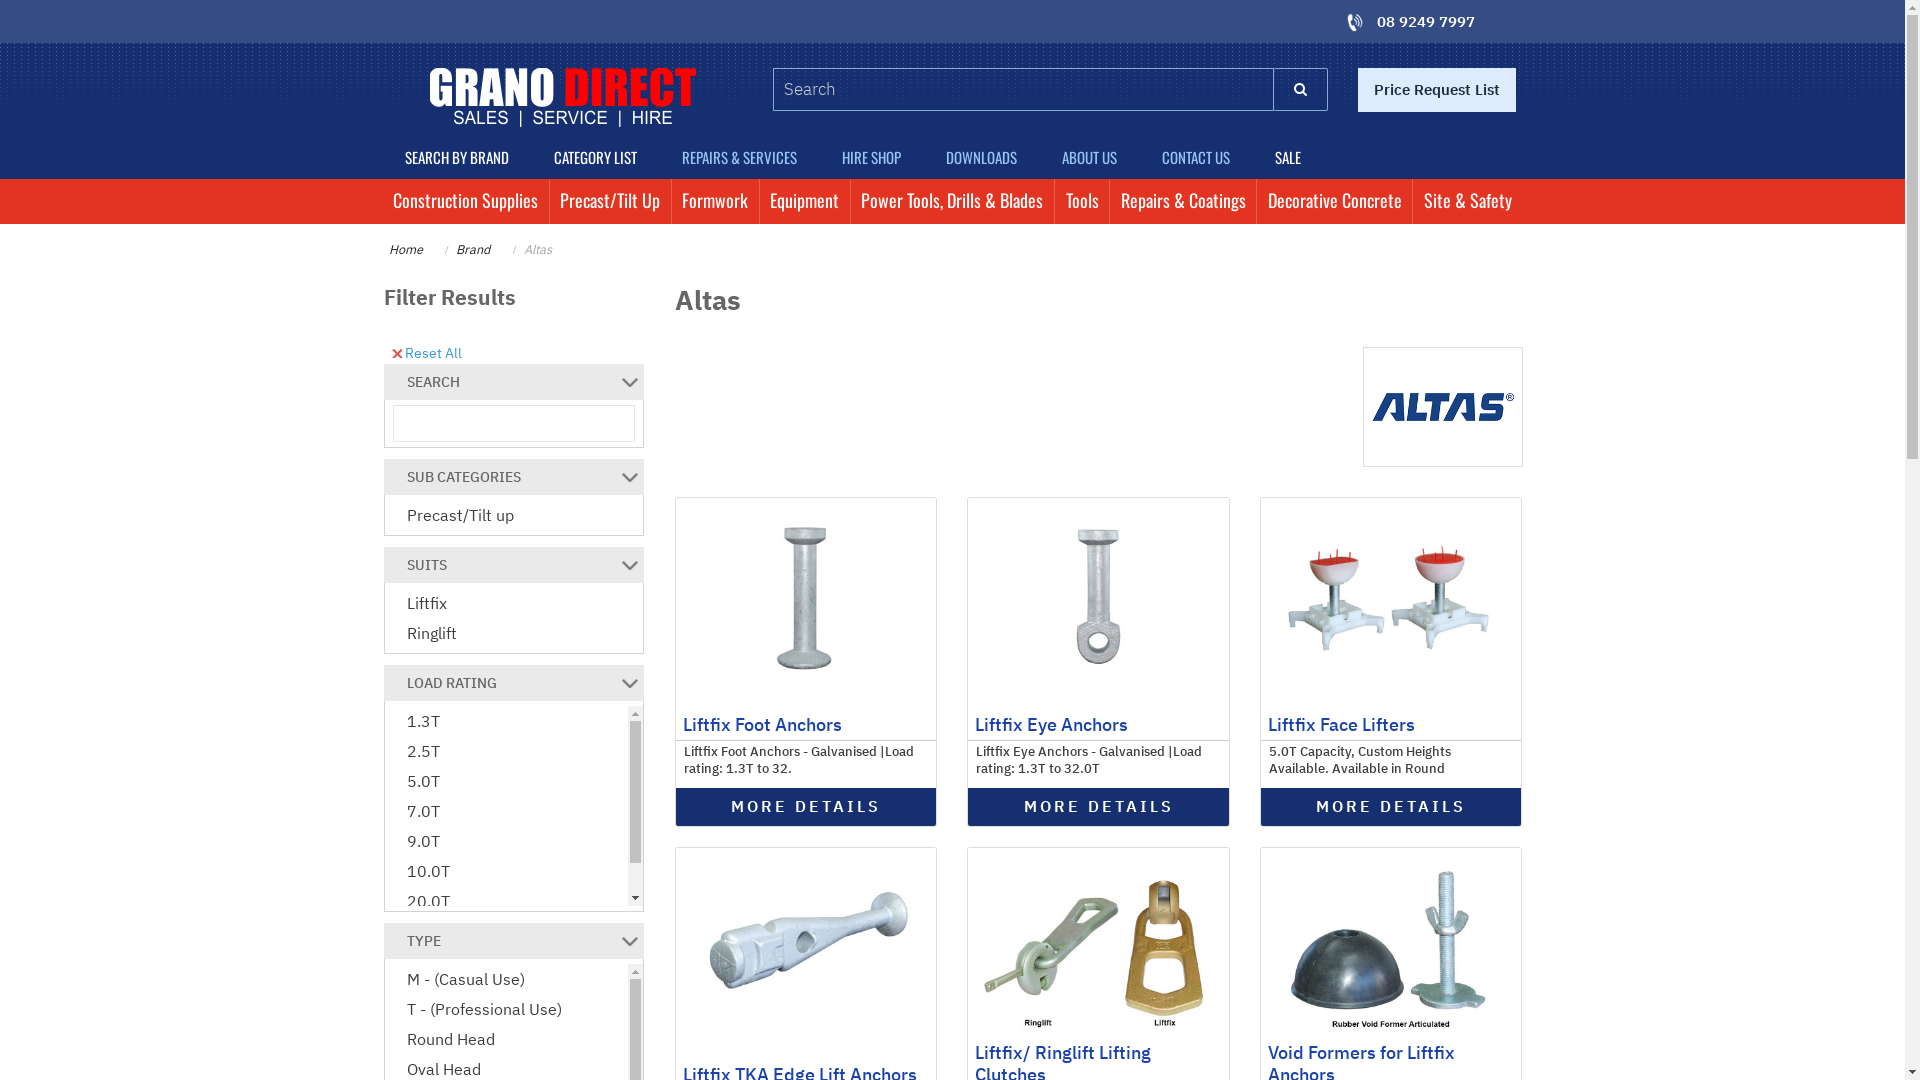 The width and height of the screenshot is (1920, 1080). I want to click on Decorative Concrete, so click(1334, 202).